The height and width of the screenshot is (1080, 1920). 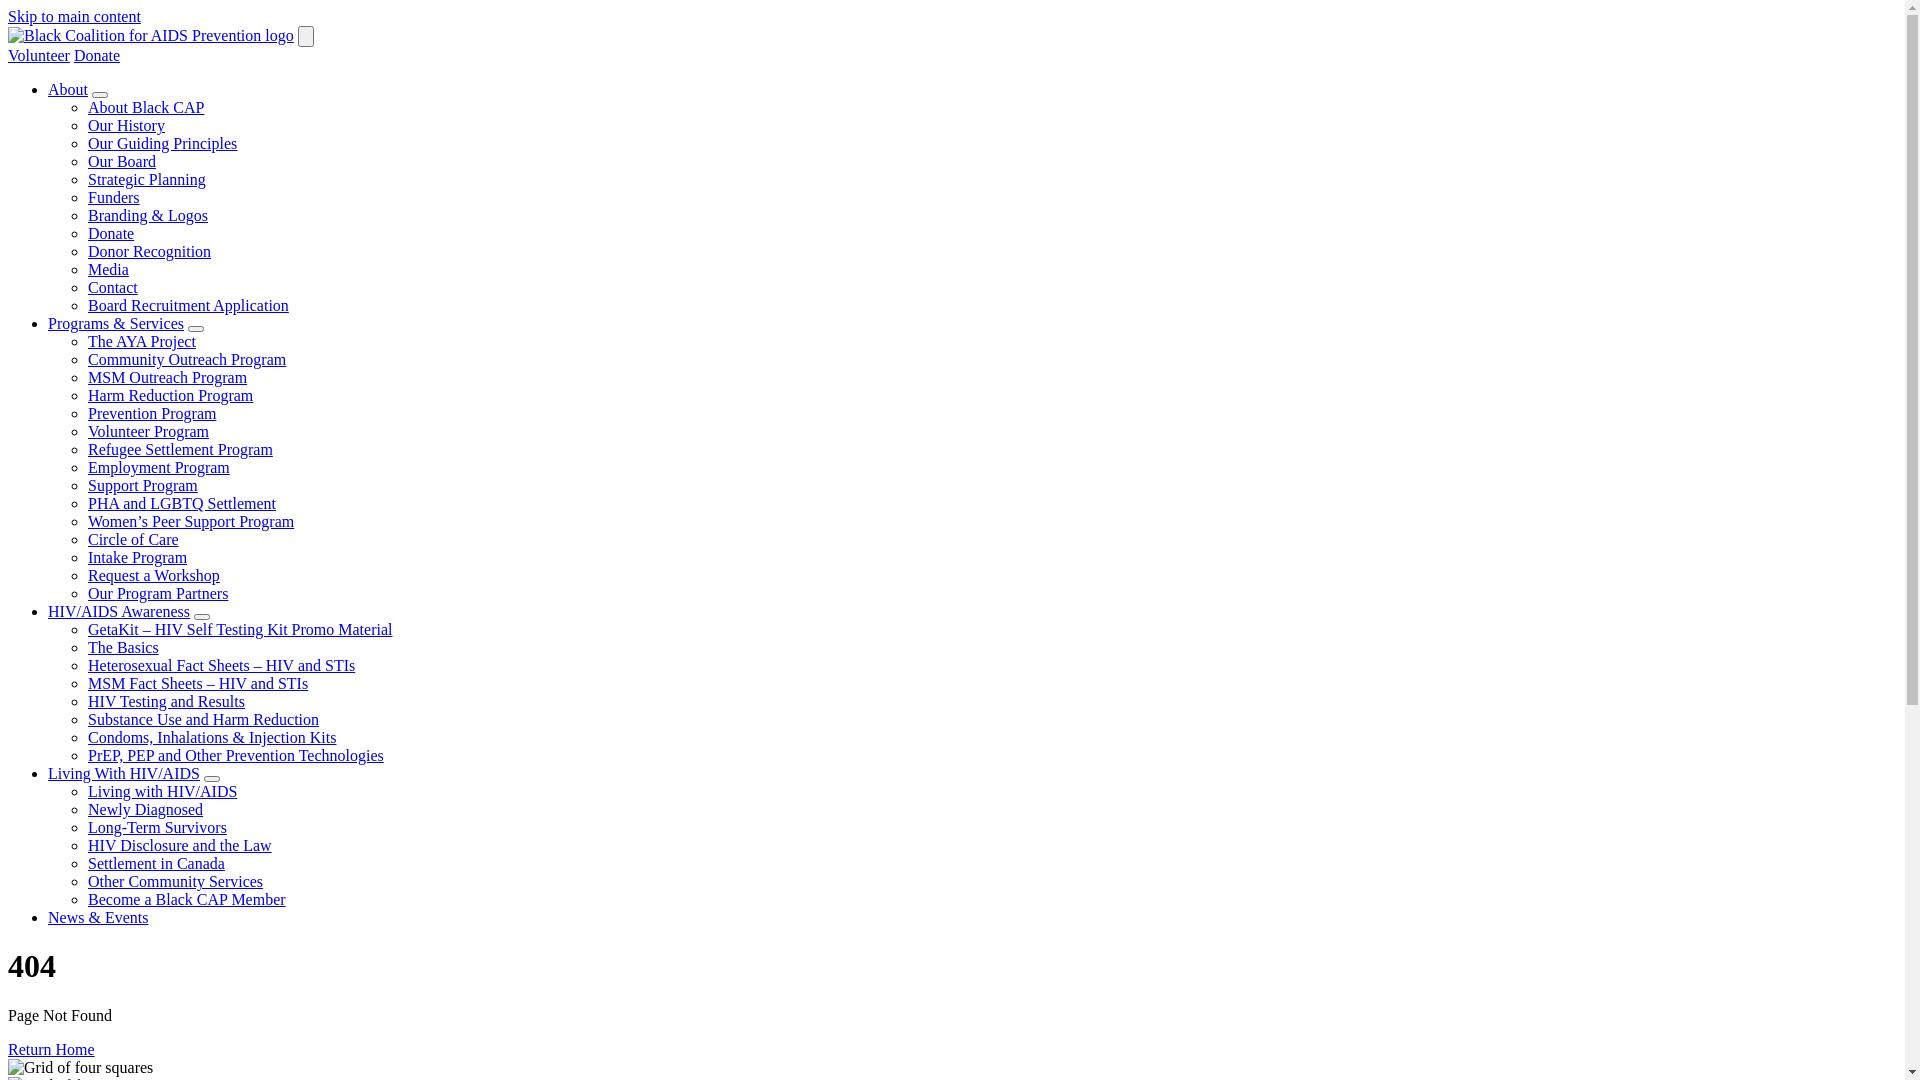 What do you see at coordinates (52, 1050) in the screenshot?
I see `Return Home` at bounding box center [52, 1050].